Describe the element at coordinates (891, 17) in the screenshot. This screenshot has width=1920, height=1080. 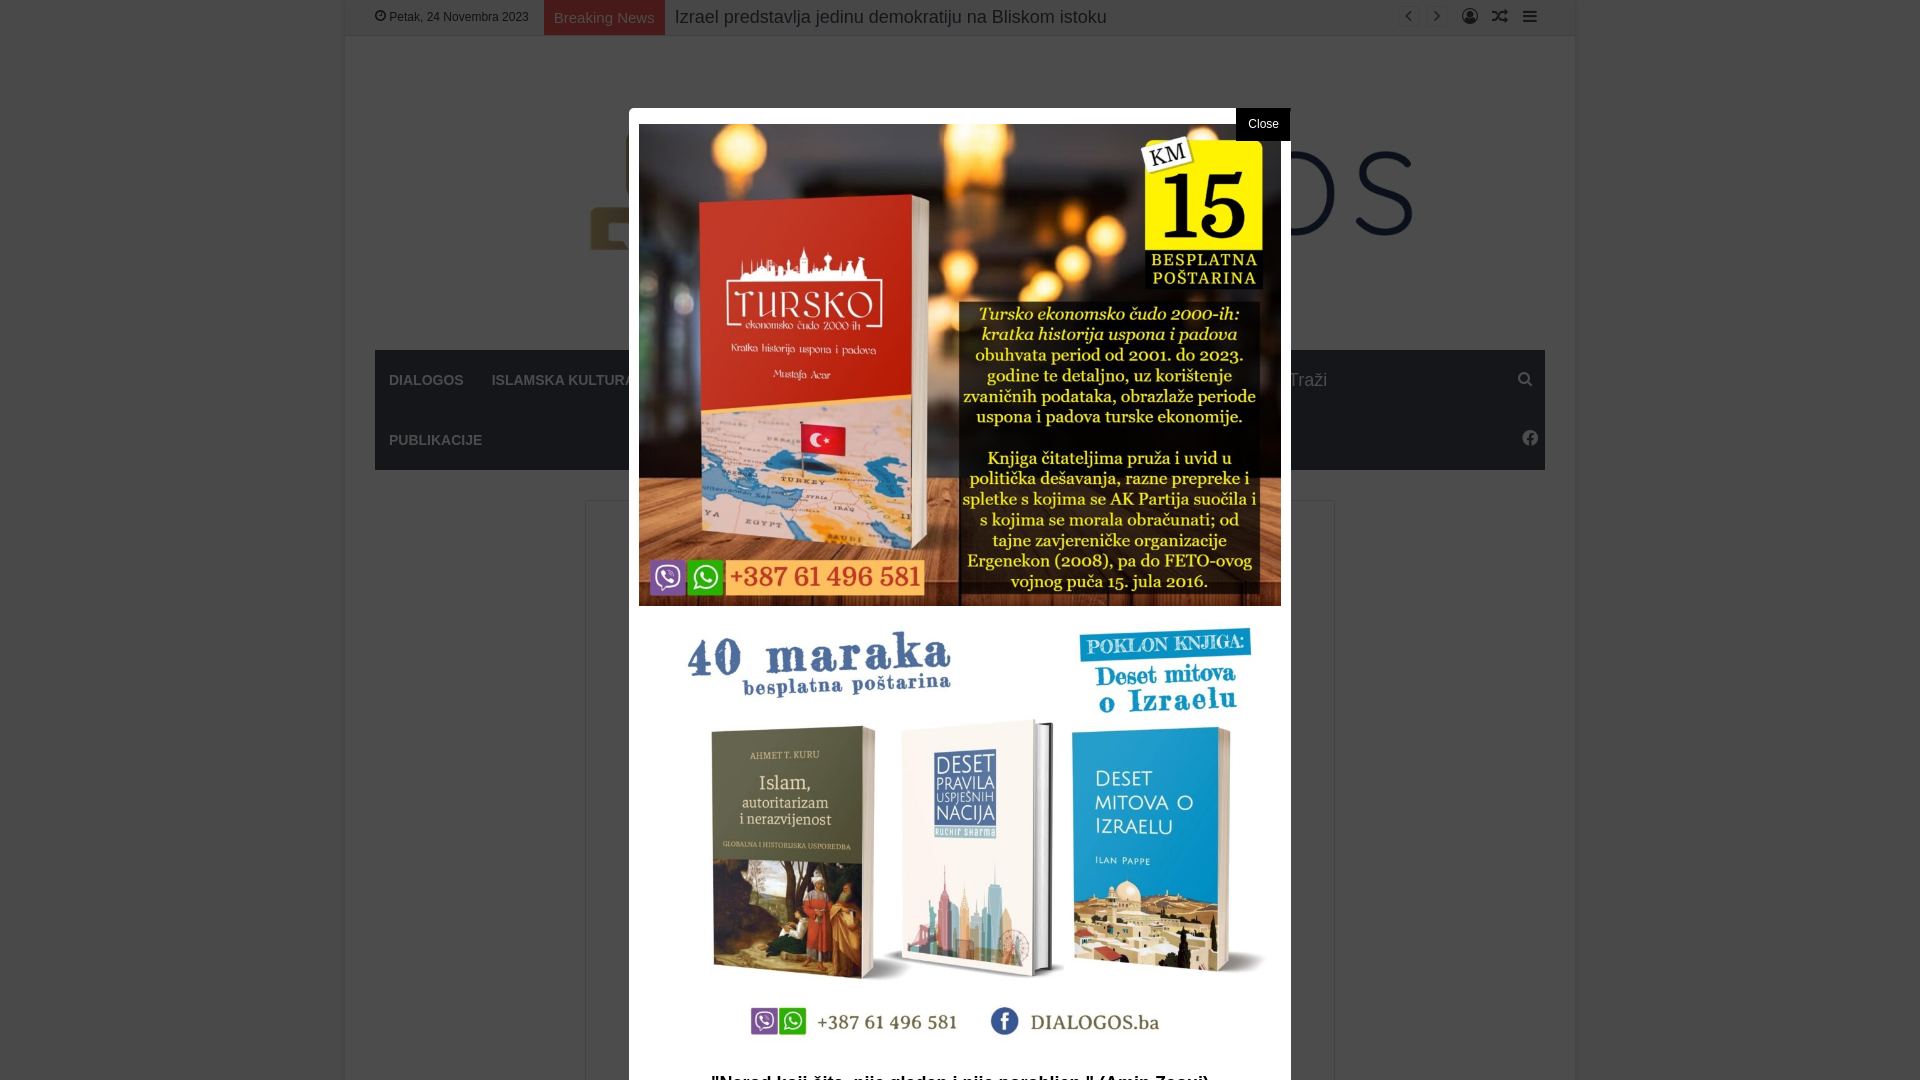
I see `Izrael predstavlja jedinu demokratiju na Bliskom istoku` at that location.